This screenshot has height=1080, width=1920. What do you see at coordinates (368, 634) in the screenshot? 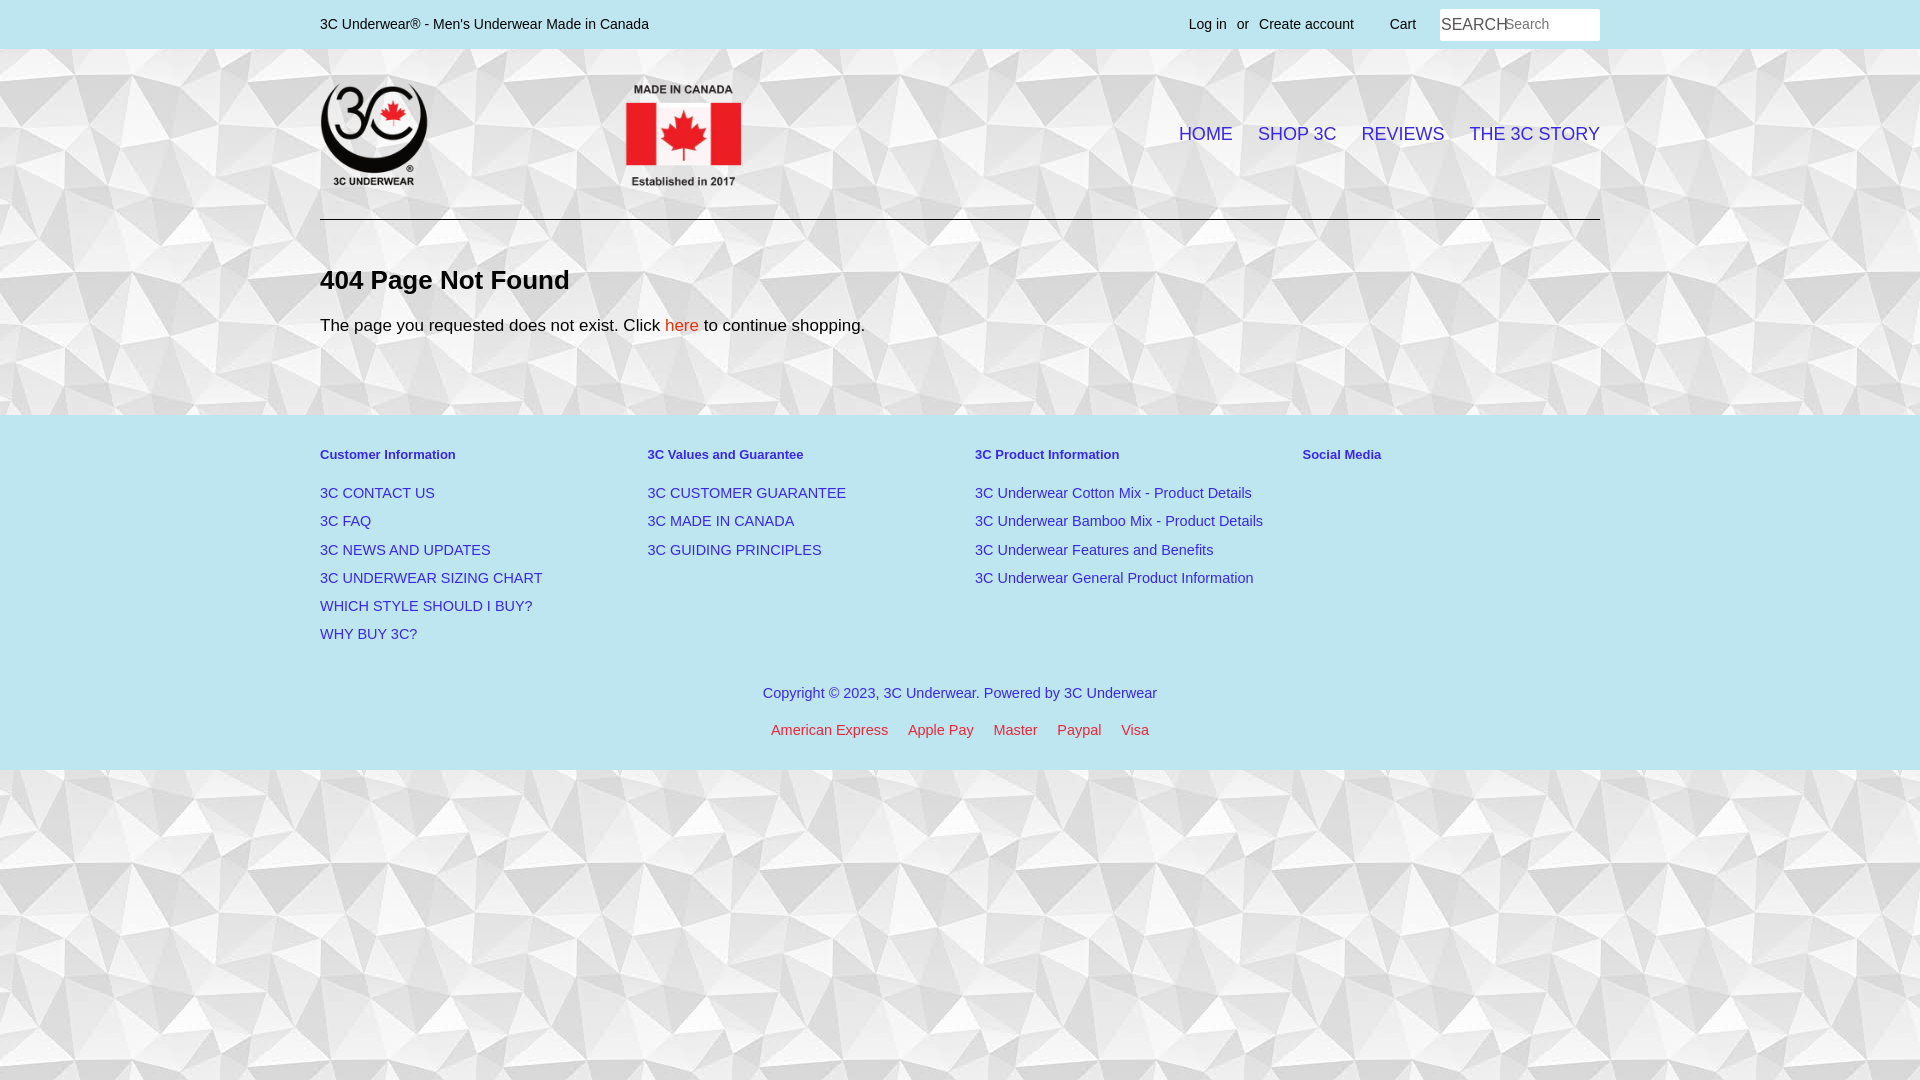
I see `WHY BUY 3C?` at bounding box center [368, 634].